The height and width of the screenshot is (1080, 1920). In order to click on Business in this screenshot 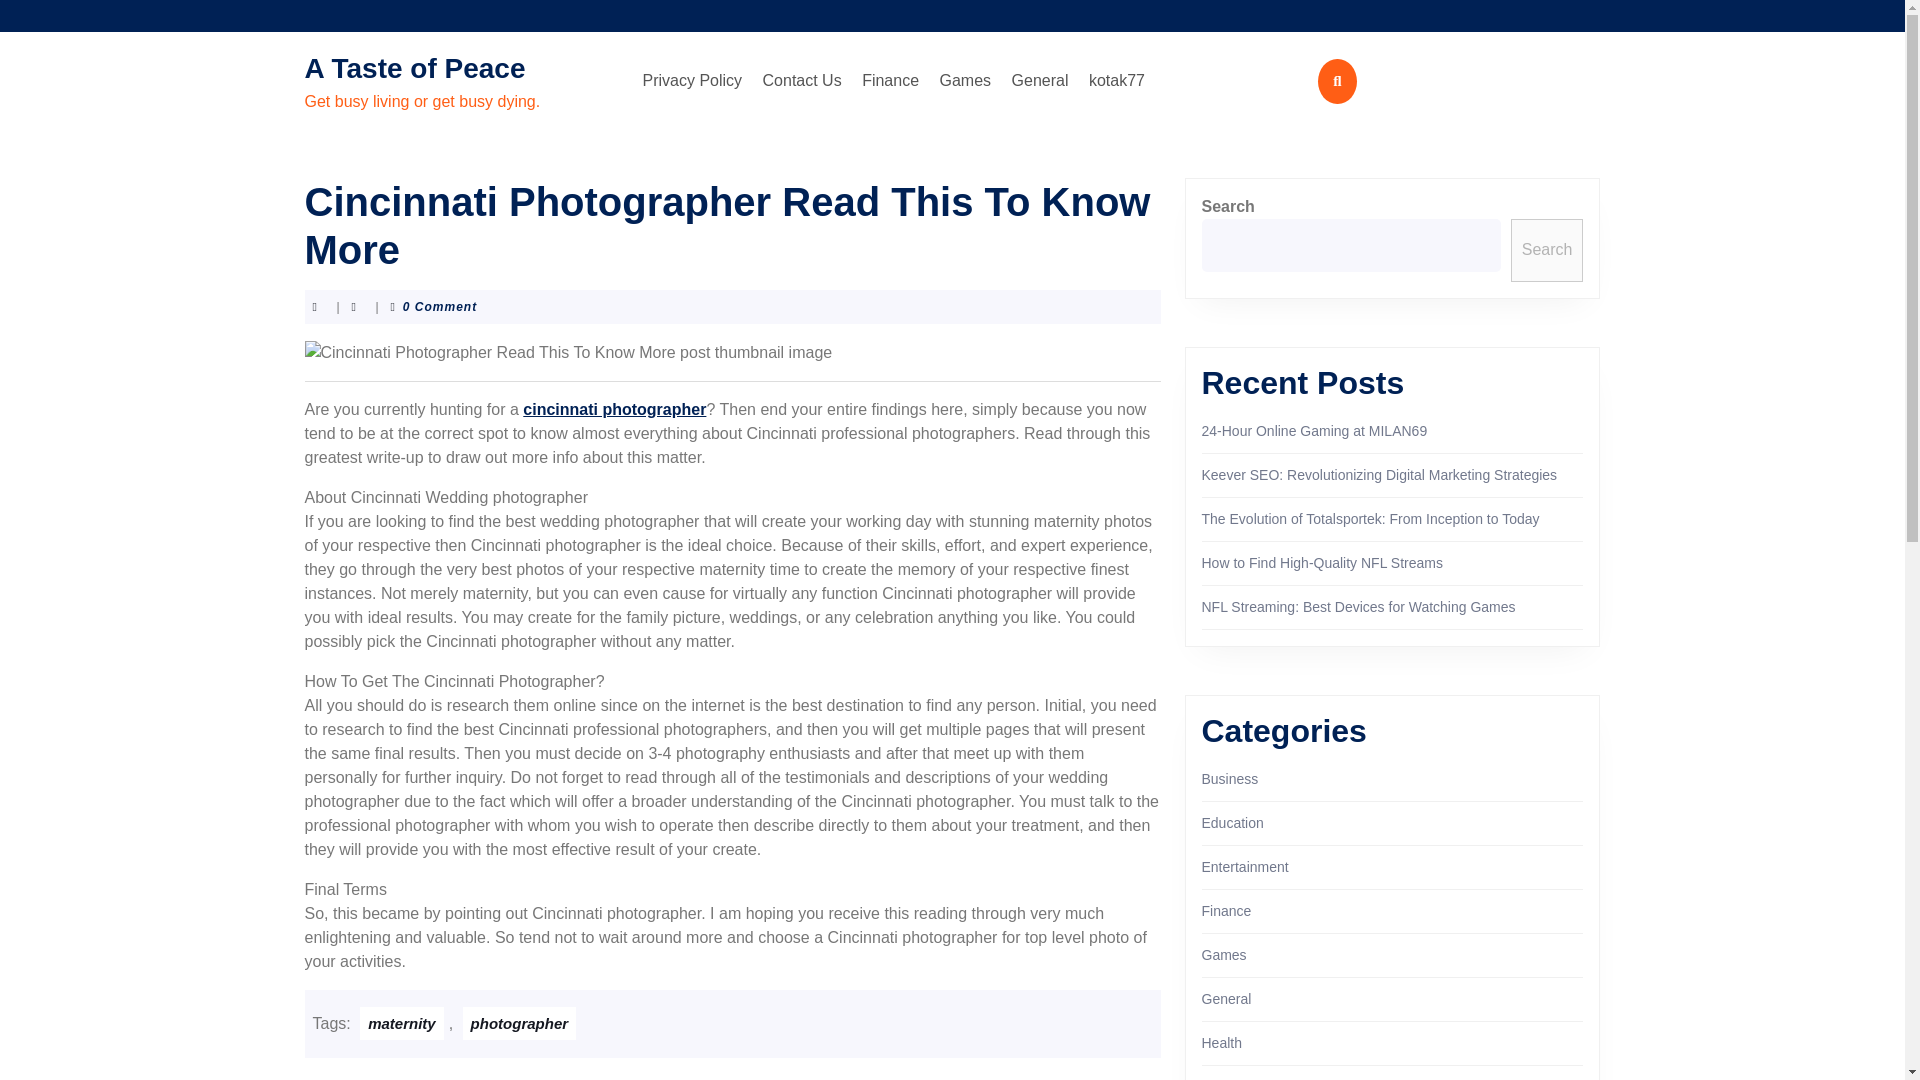, I will do `click(1230, 779)`.